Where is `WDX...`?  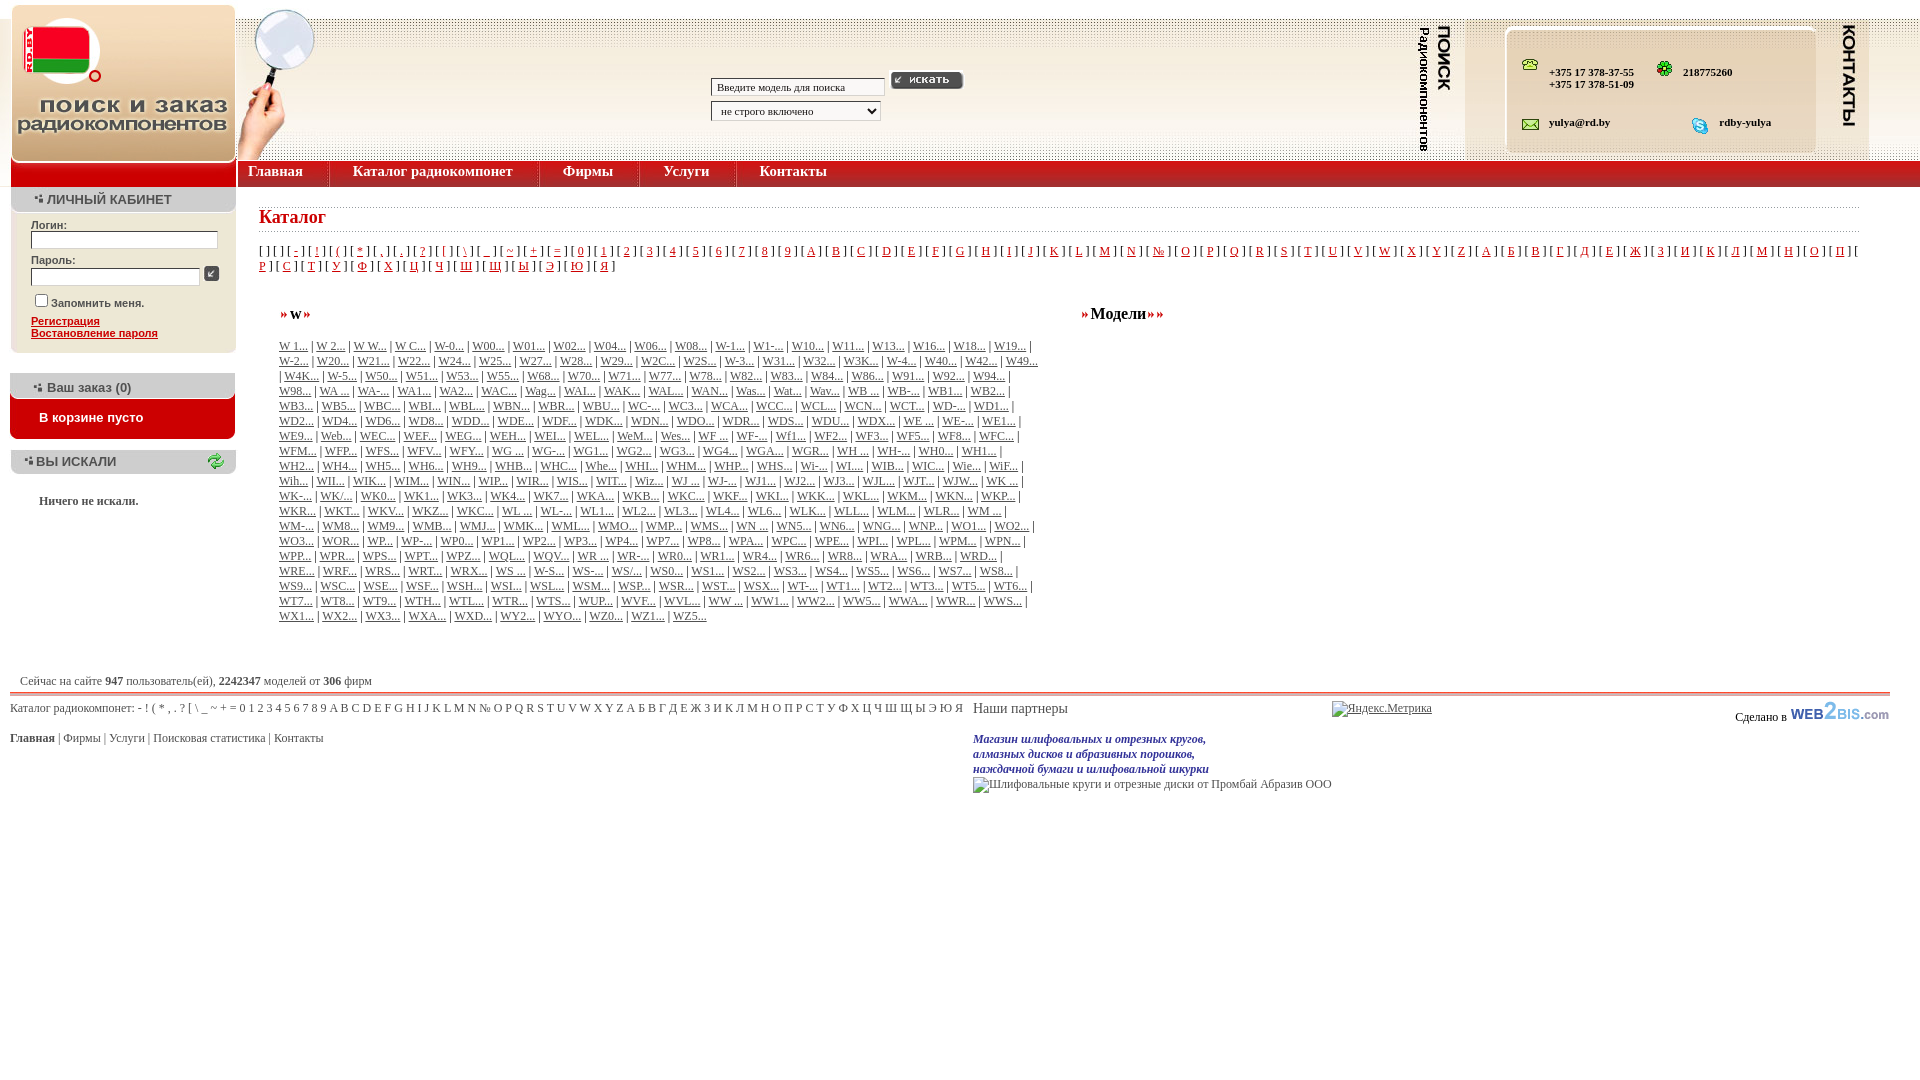
WDX... is located at coordinates (877, 421).